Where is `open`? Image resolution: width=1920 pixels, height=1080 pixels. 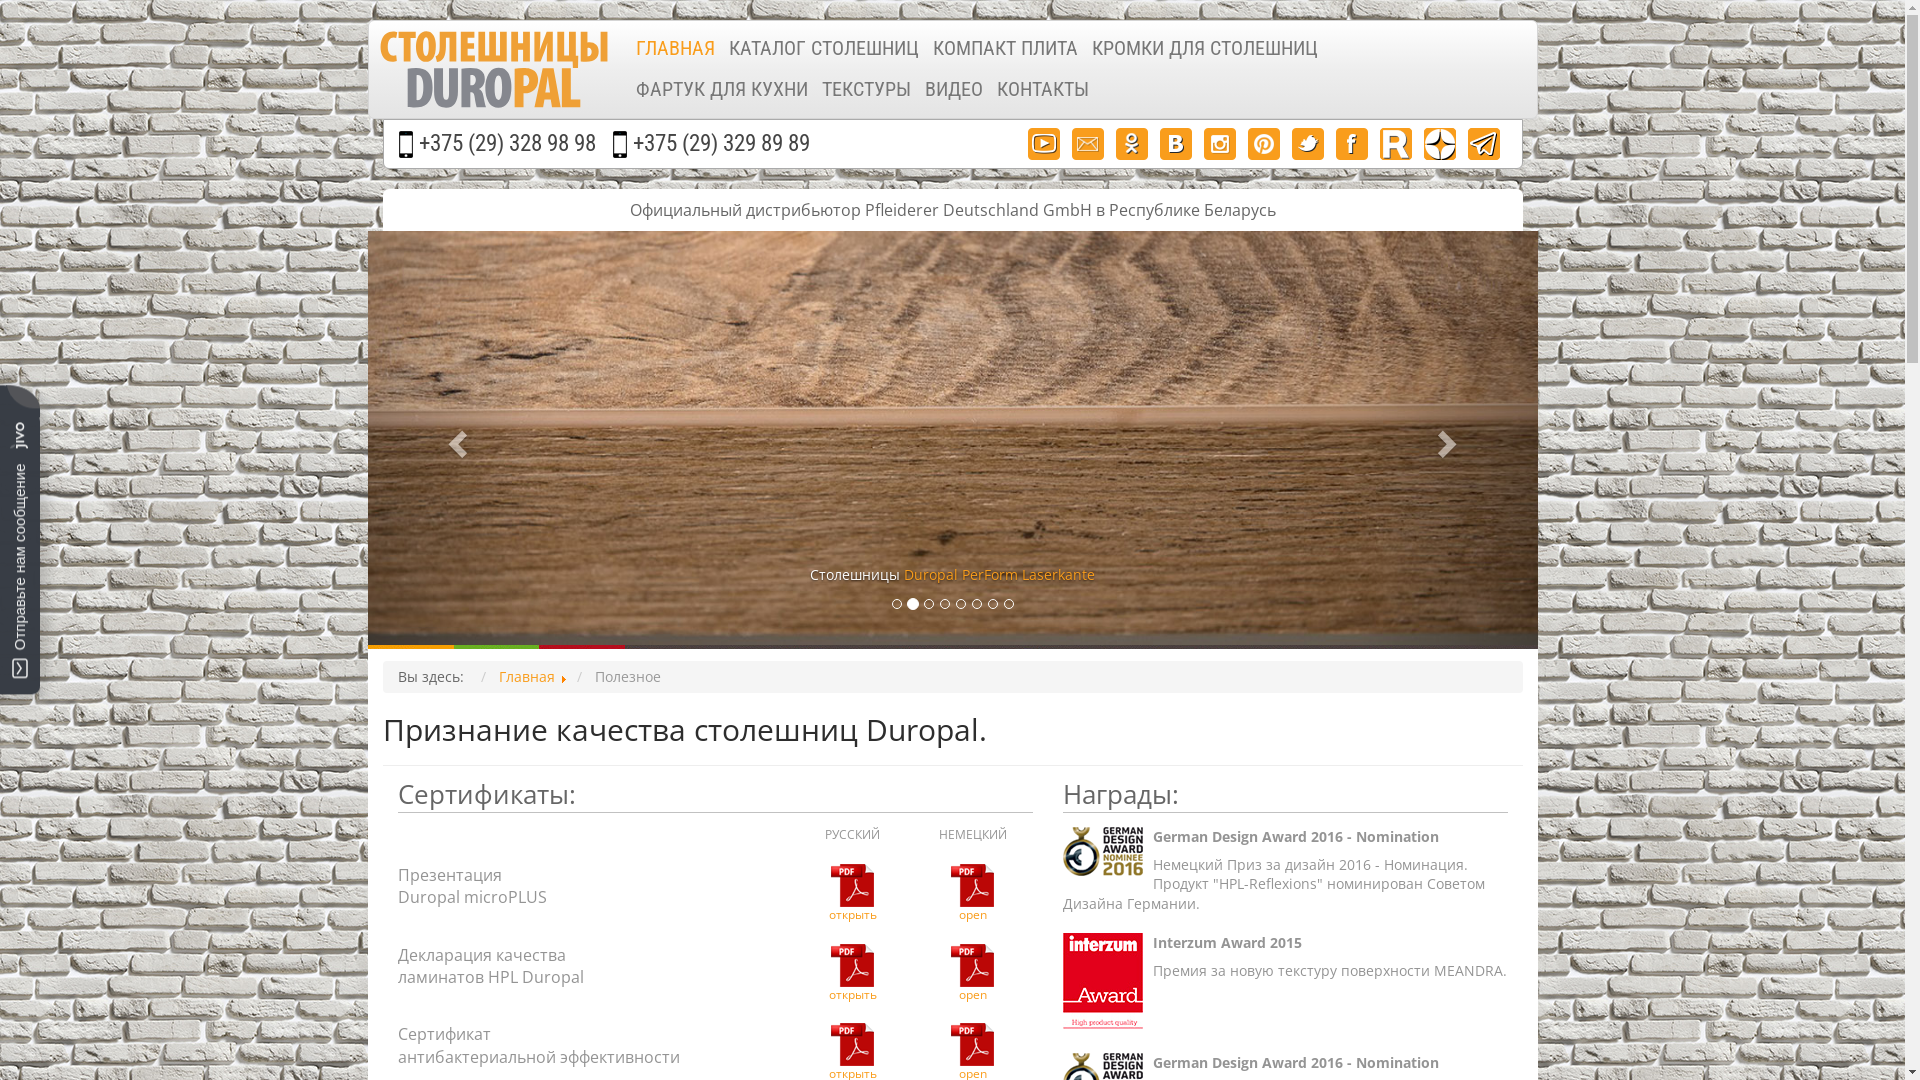 open is located at coordinates (972, 978).